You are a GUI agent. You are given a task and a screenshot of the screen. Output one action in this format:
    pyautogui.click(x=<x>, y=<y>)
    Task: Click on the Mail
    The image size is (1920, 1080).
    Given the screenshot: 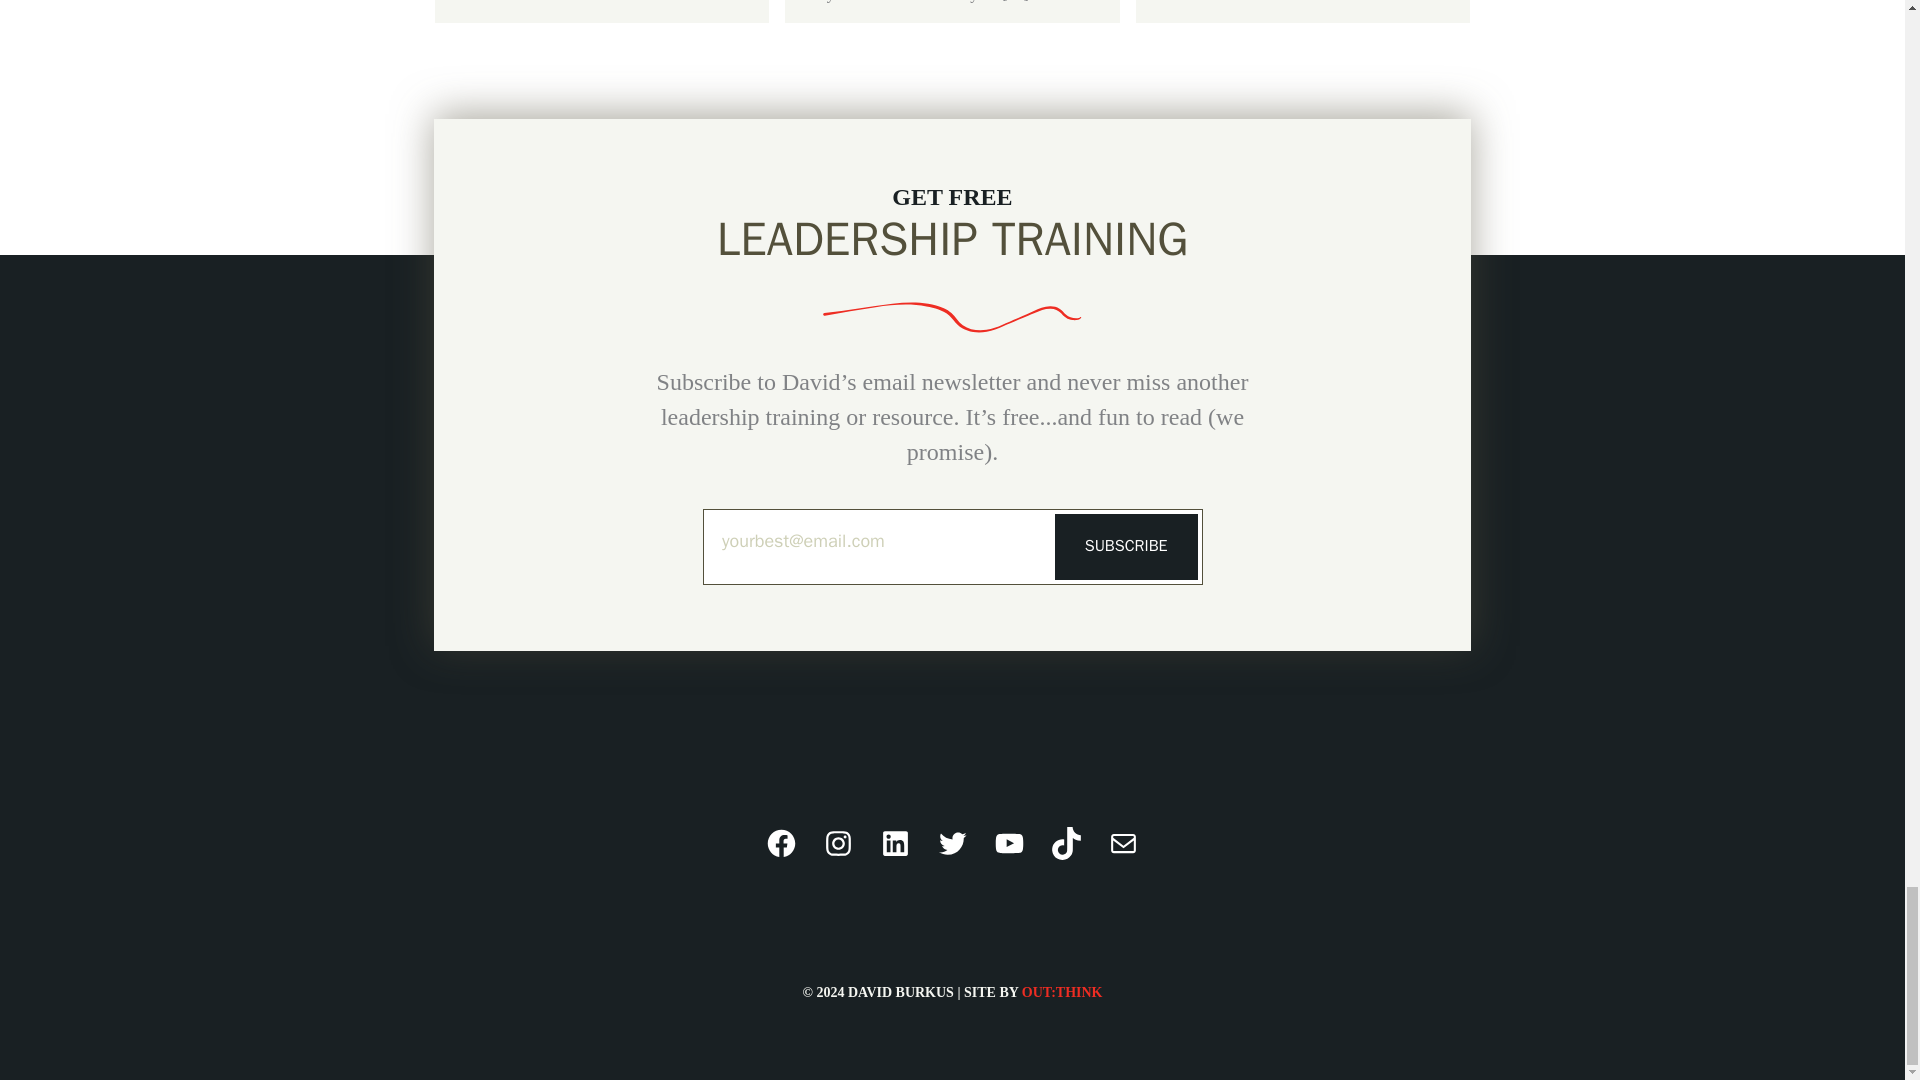 What is the action you would take?
    pyautogui.click(x=1124, y=843)
    